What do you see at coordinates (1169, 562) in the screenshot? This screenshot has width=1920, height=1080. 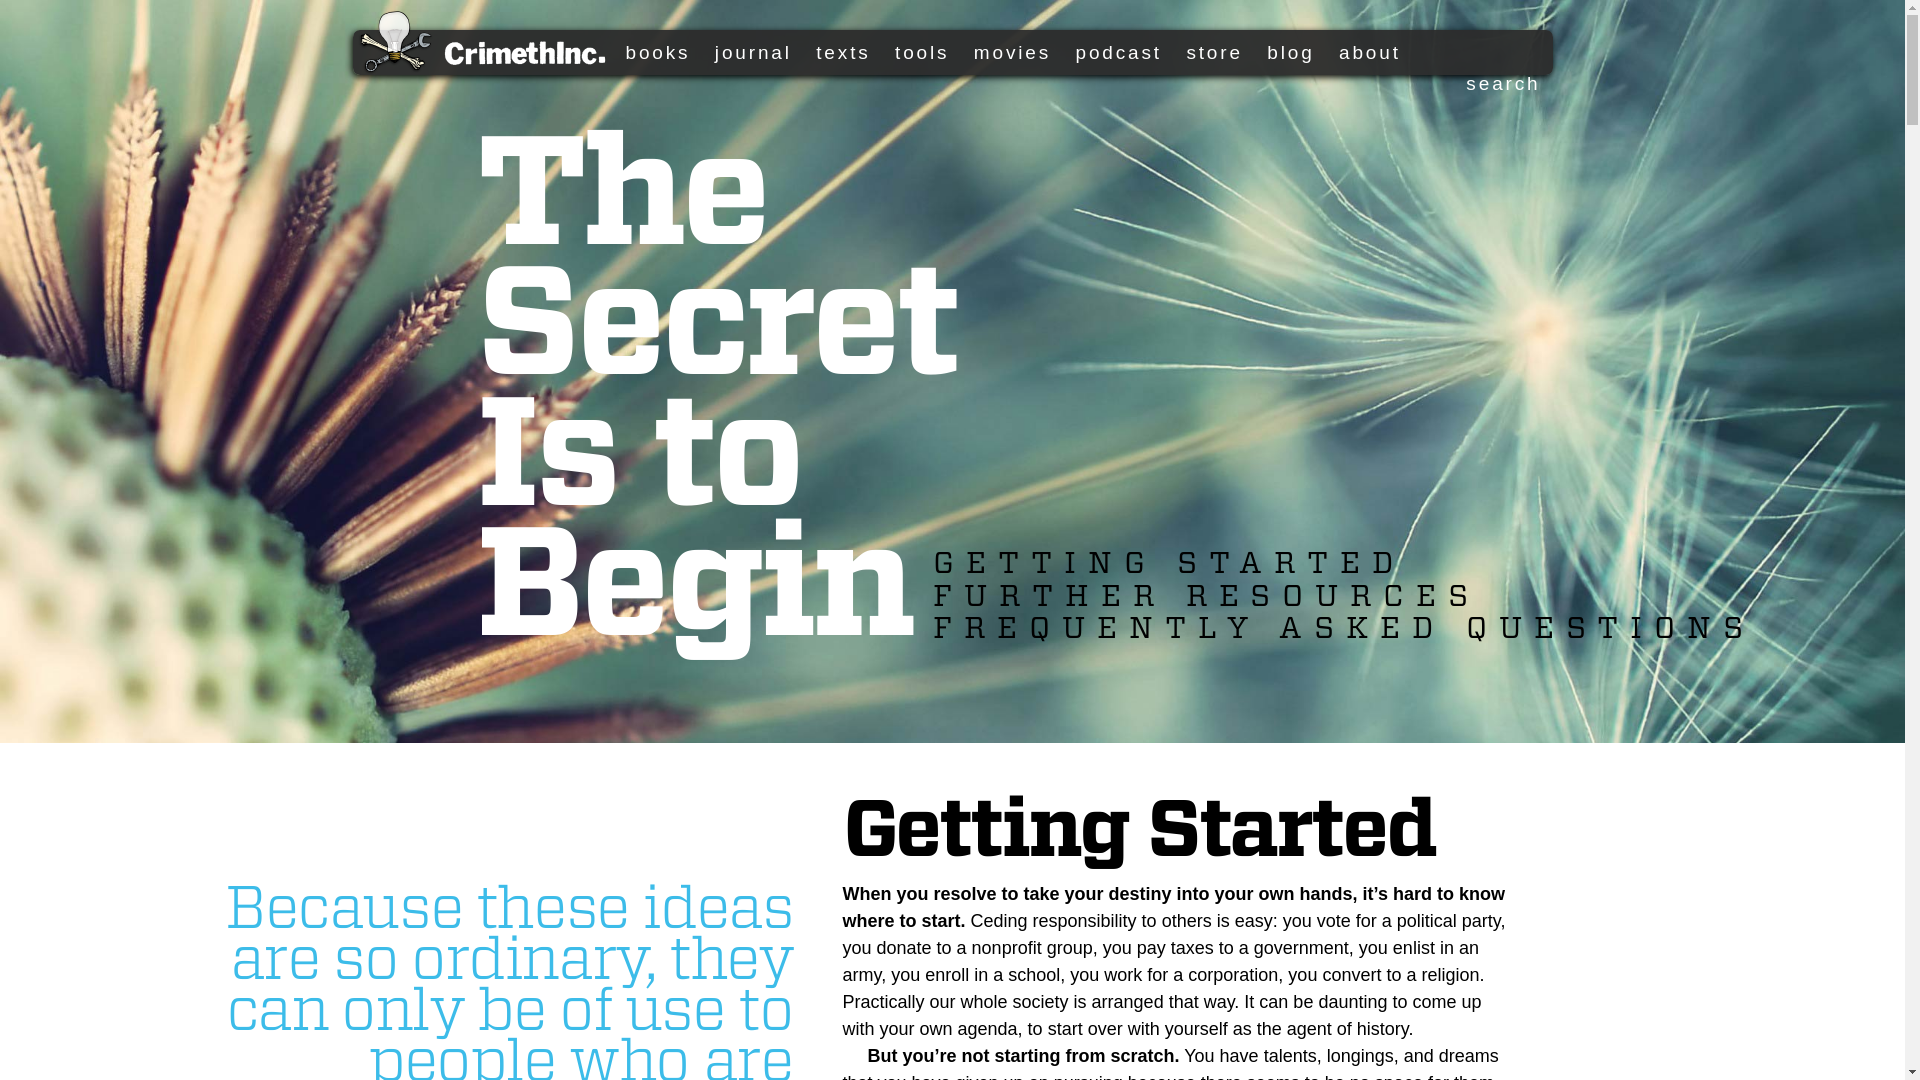 I see `GETTING STARTED` at bounding box center [1169, 562].